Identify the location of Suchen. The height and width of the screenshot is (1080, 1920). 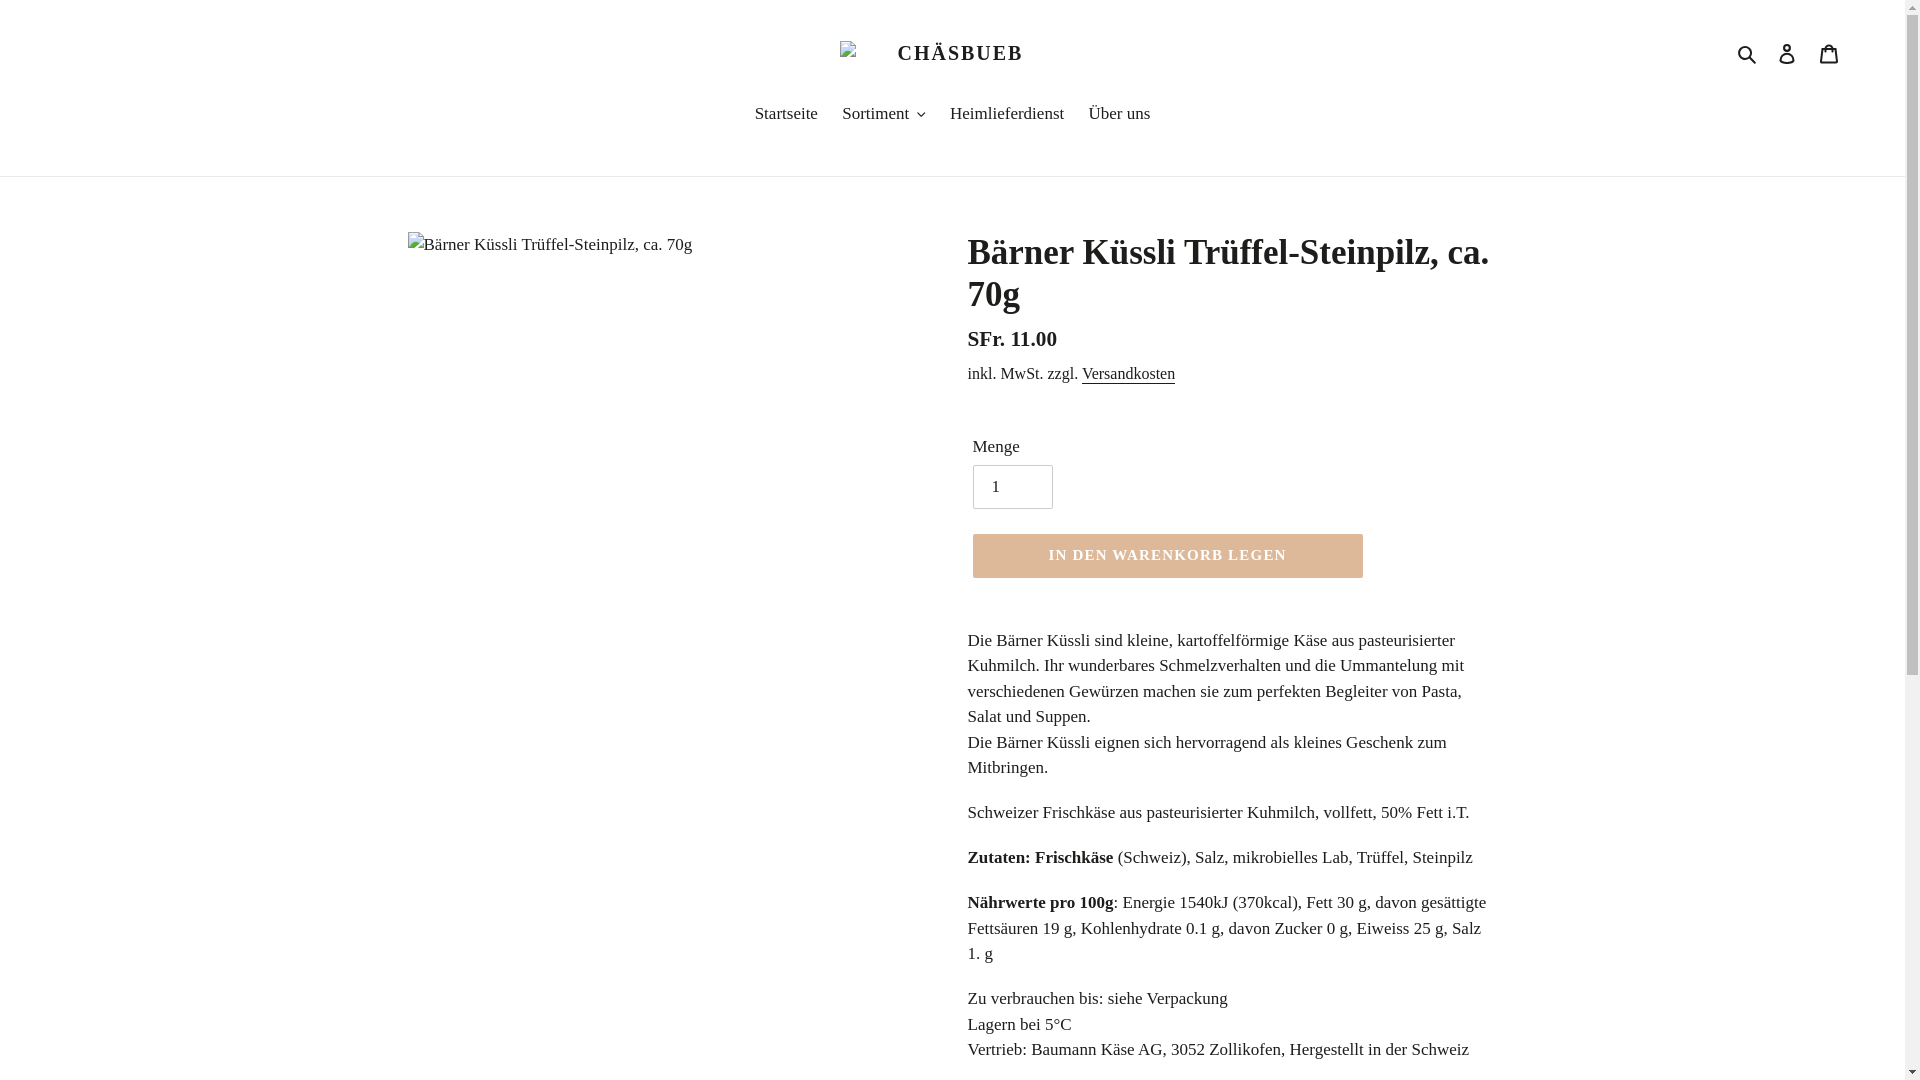
(1748, 52).